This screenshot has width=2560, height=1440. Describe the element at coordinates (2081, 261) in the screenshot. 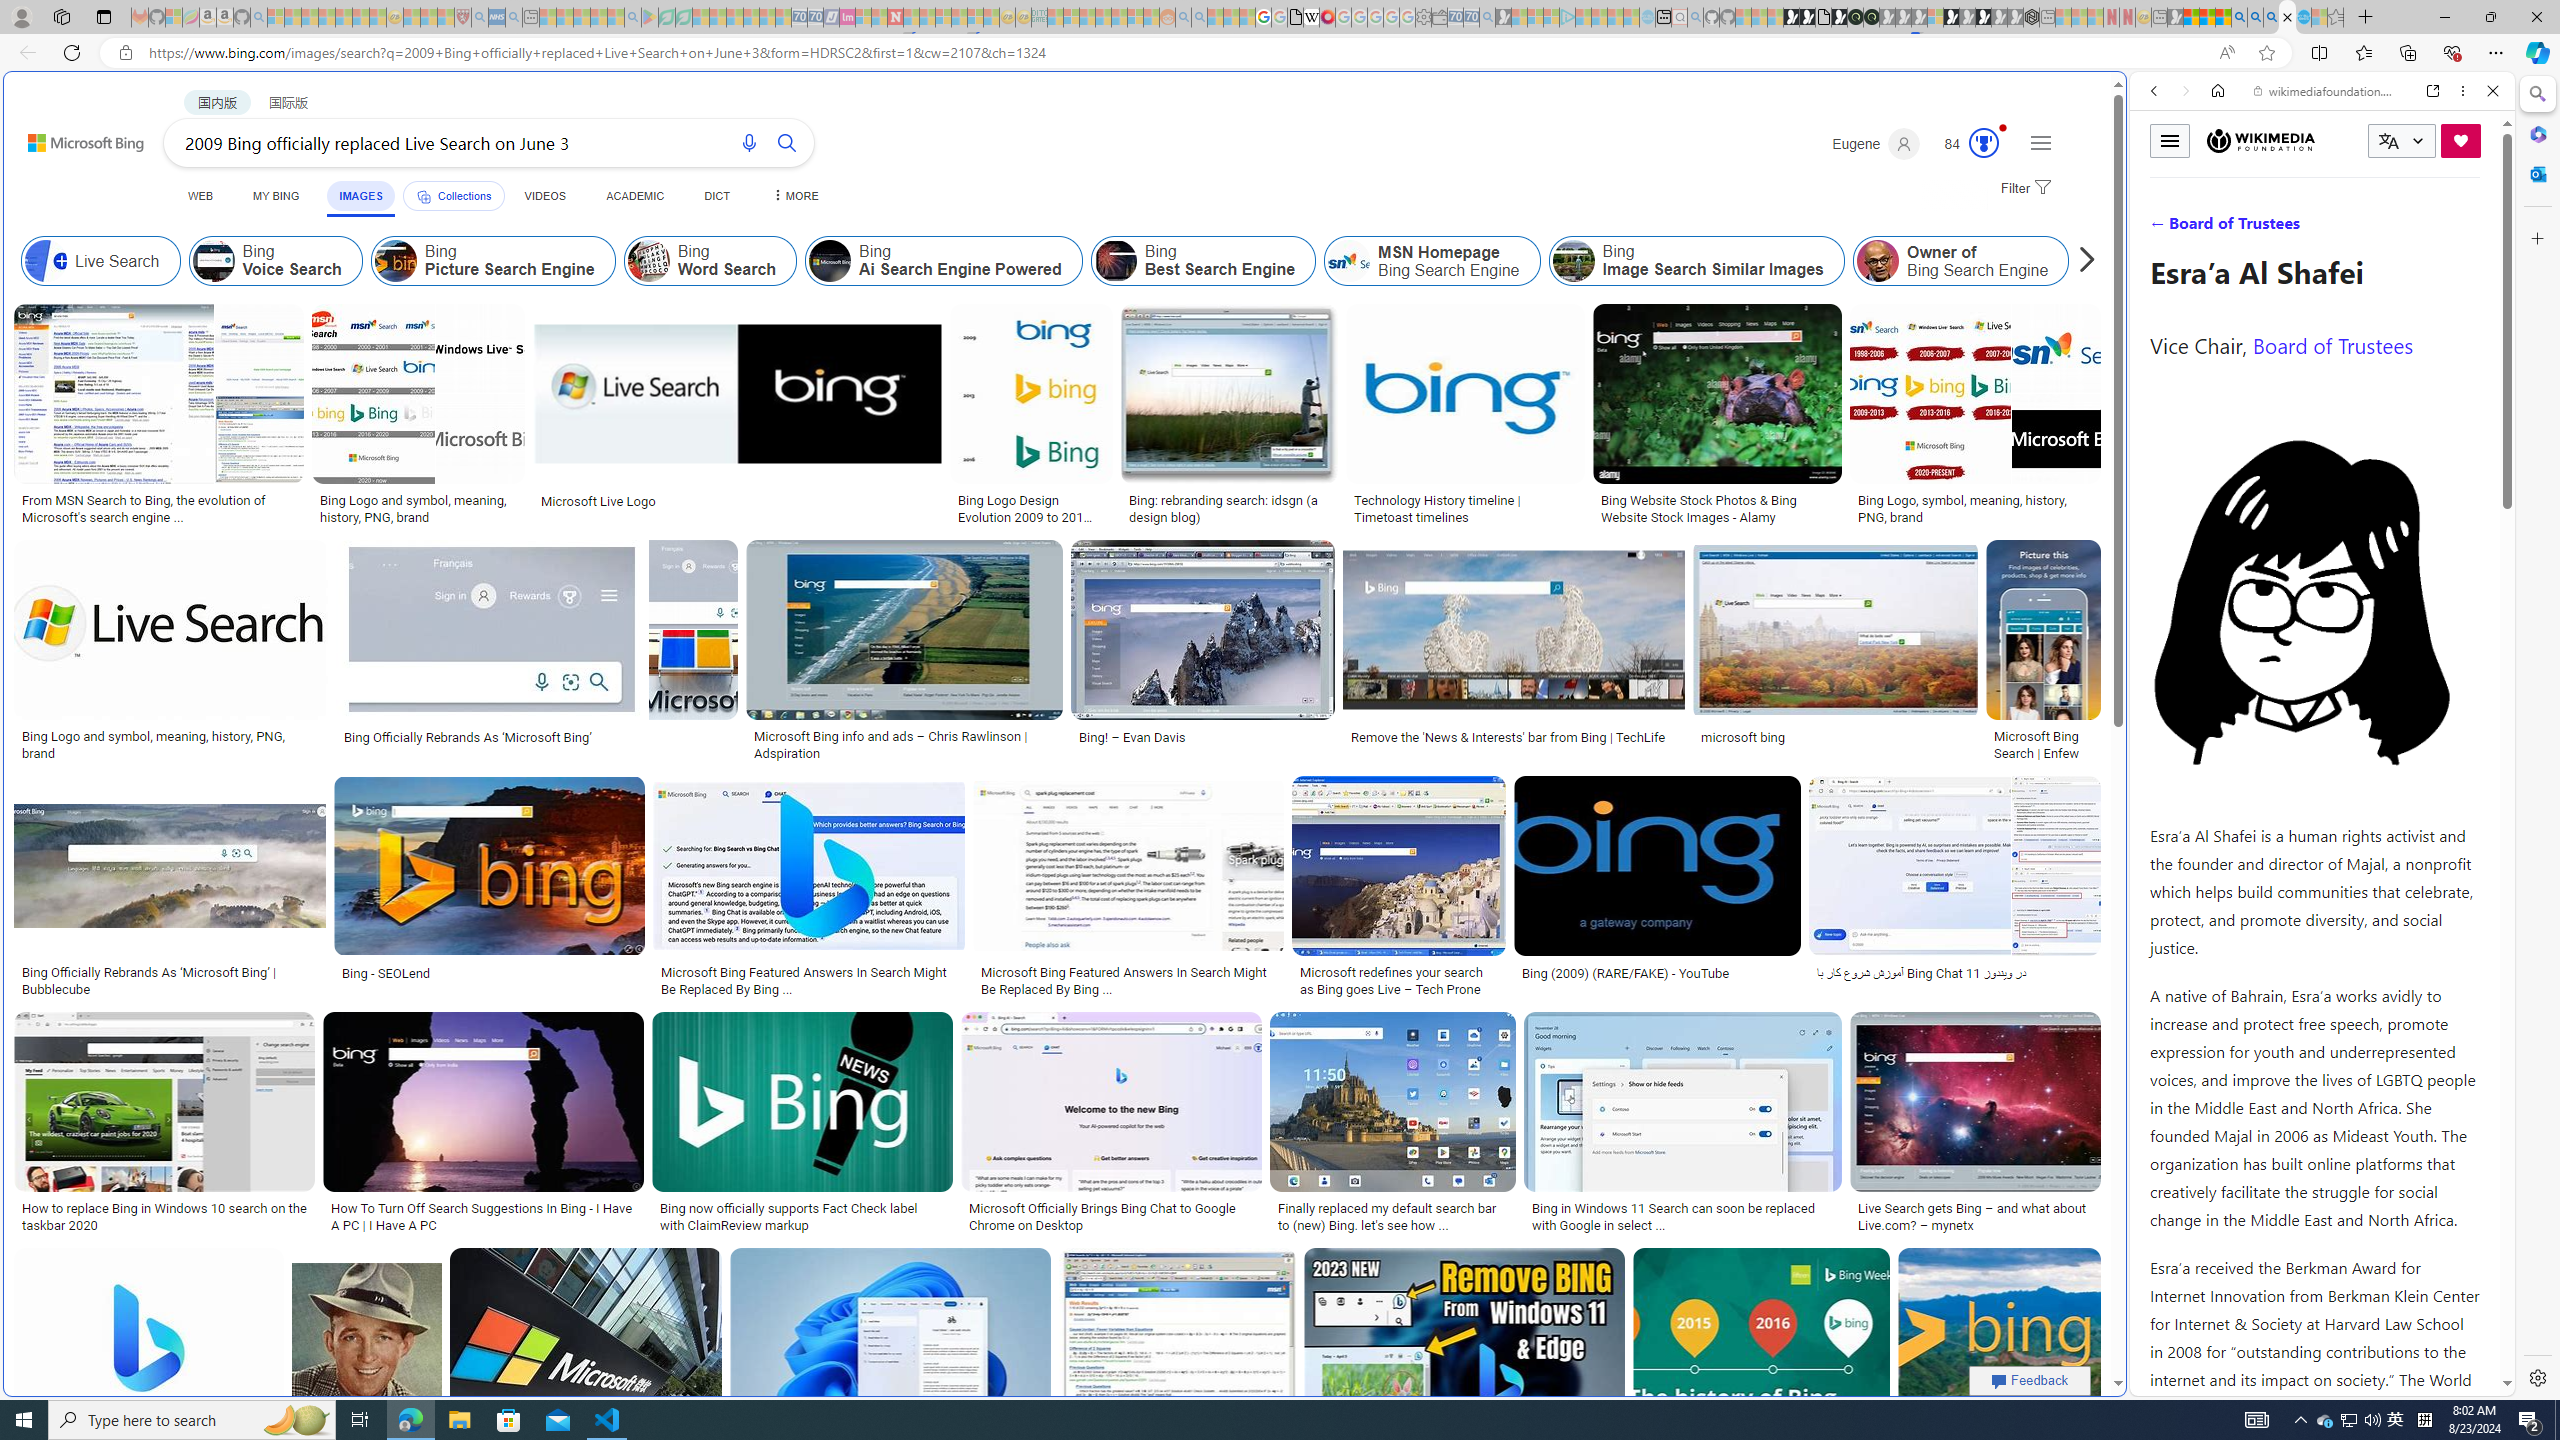

I see `Scroll right` at that location.